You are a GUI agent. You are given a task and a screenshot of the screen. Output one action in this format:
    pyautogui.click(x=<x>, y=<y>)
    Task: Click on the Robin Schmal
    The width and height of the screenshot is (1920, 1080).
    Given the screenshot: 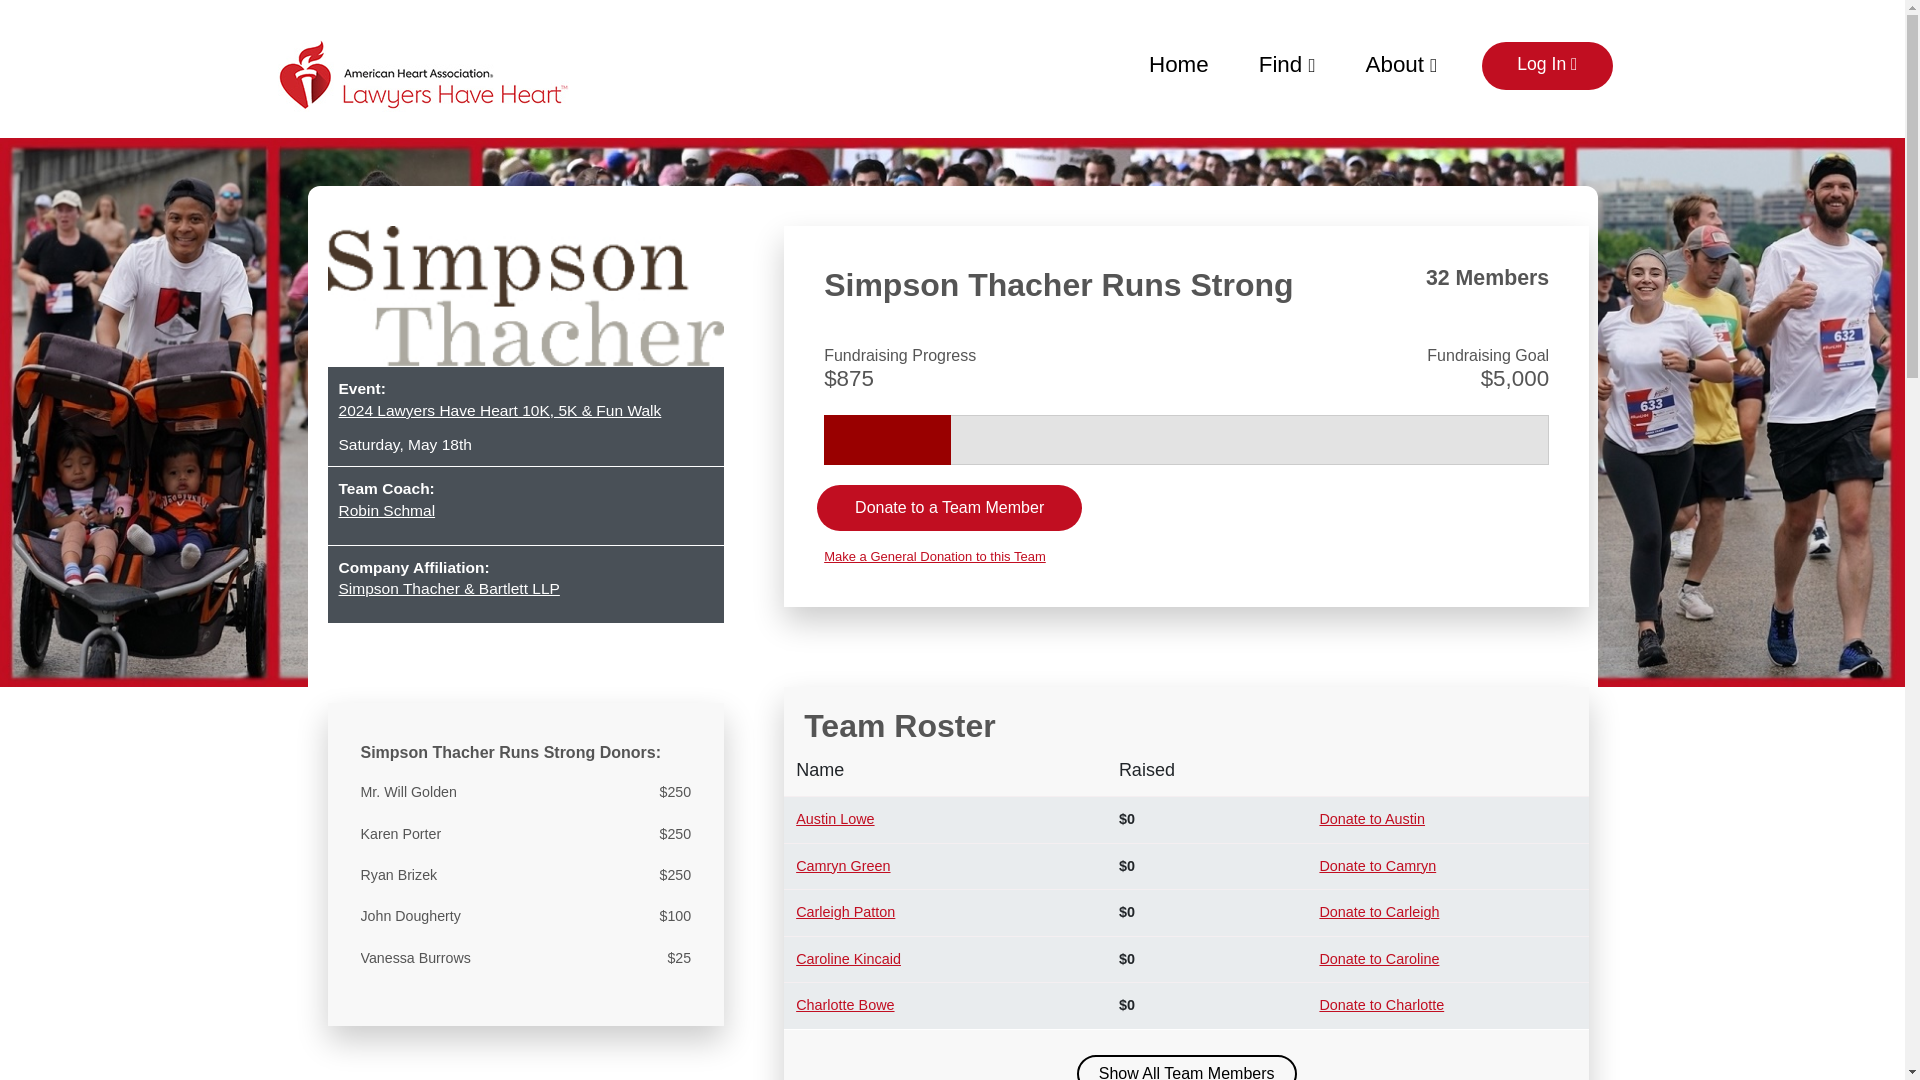 What is the action you would take?
    pyautogui.click(x=524, y=510)
    